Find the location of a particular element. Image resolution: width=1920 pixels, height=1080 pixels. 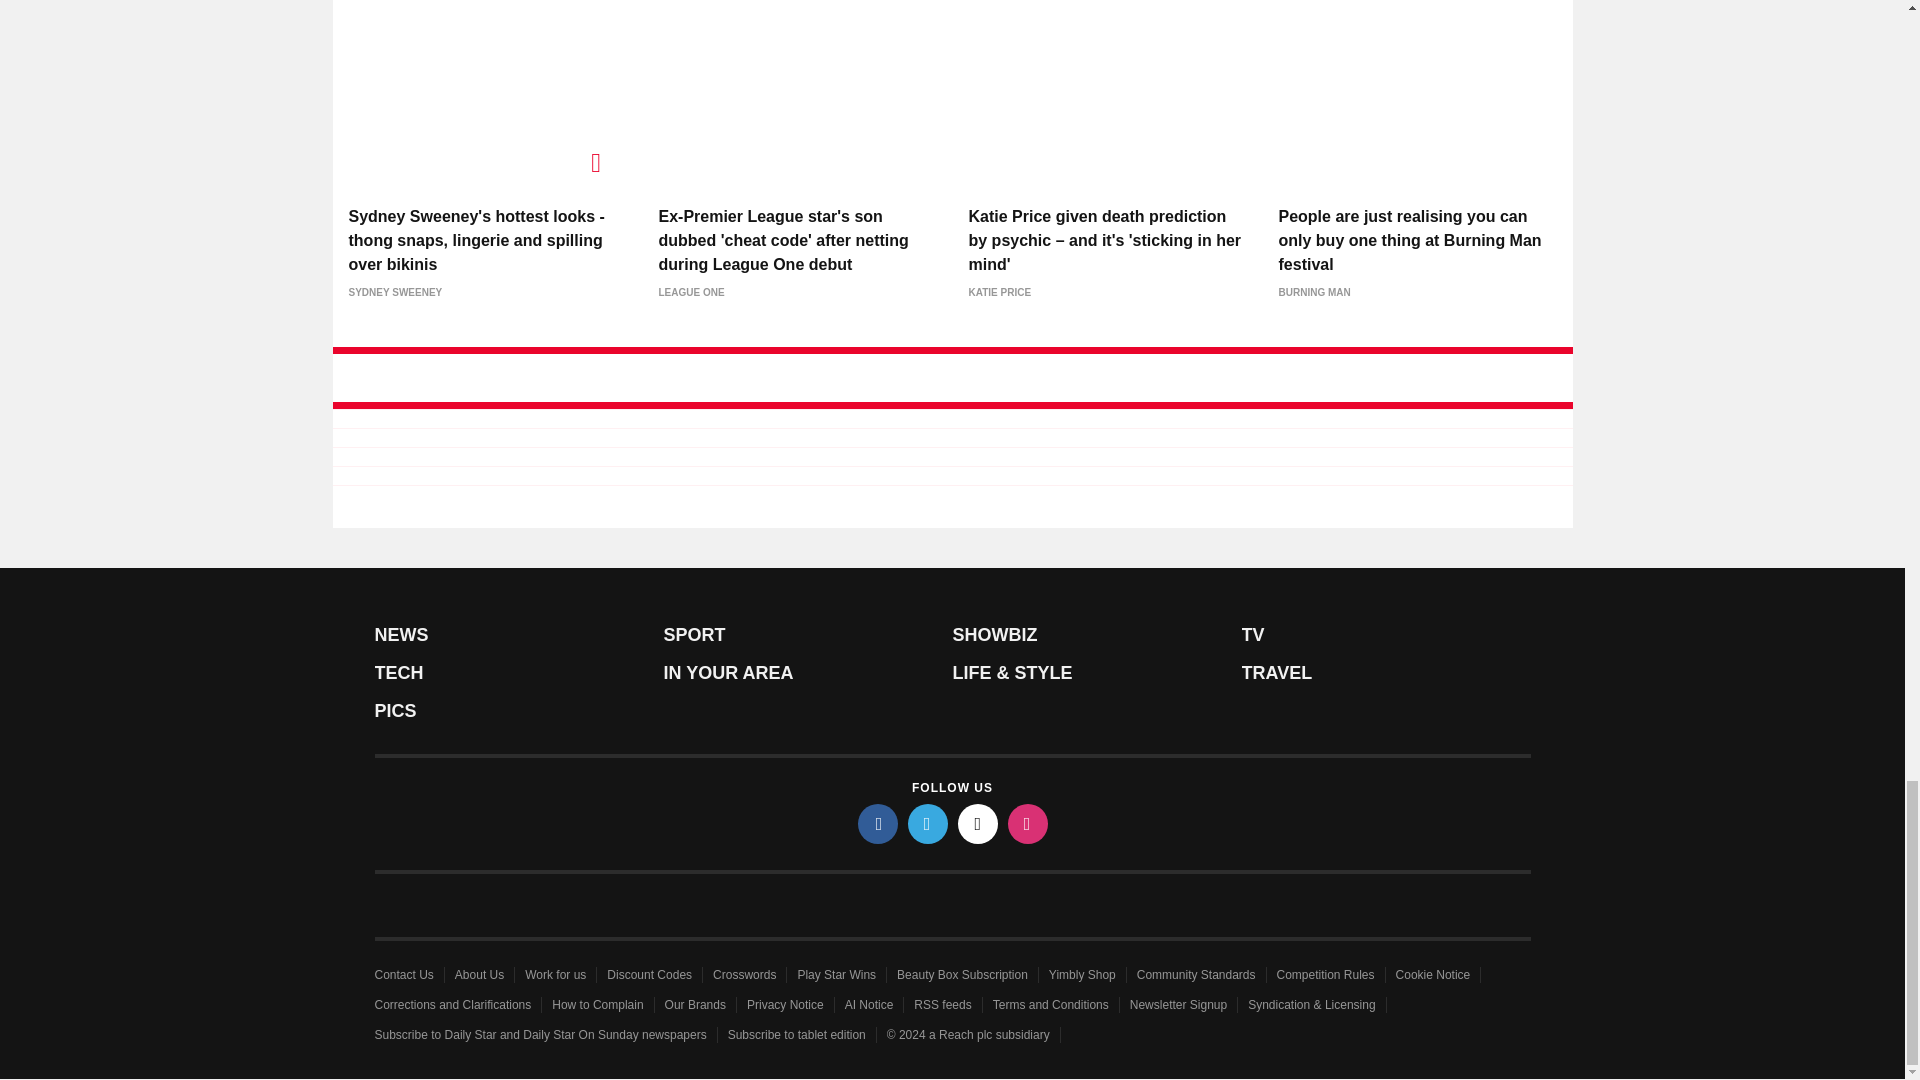

facebook is located at coordinates (878, 823).